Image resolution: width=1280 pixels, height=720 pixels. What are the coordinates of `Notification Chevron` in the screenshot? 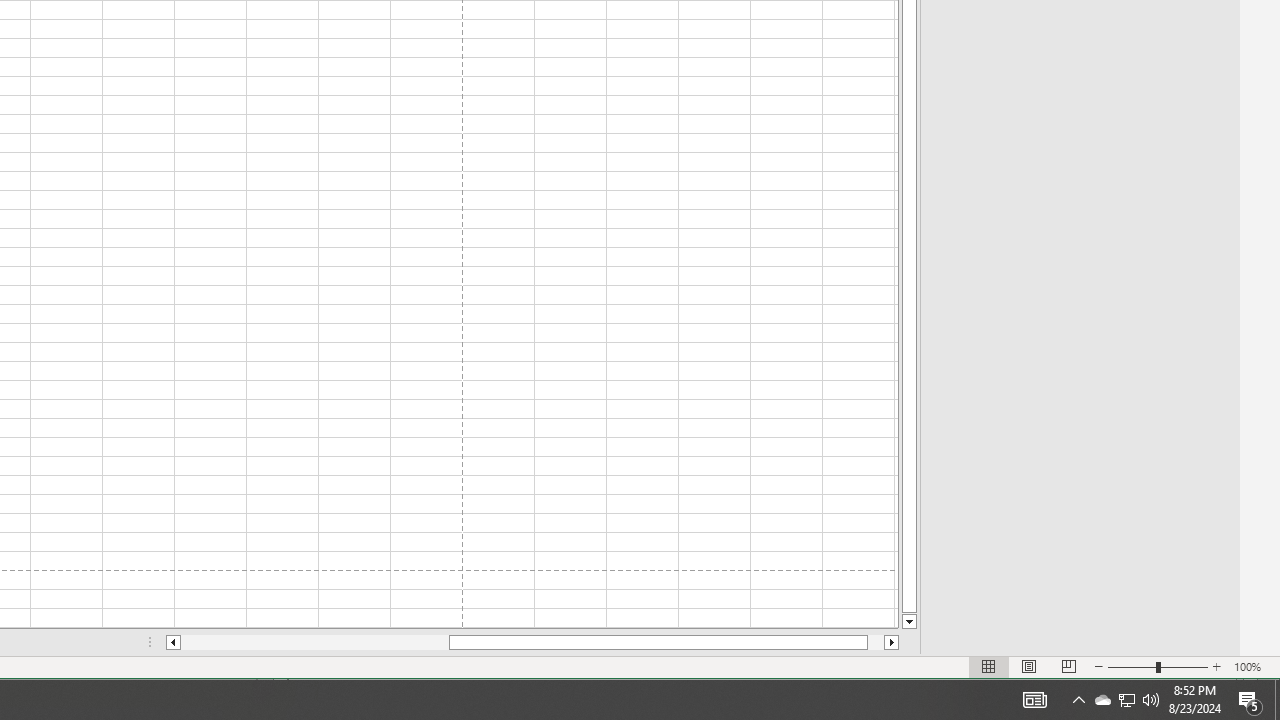 It's located at (1078, 700).